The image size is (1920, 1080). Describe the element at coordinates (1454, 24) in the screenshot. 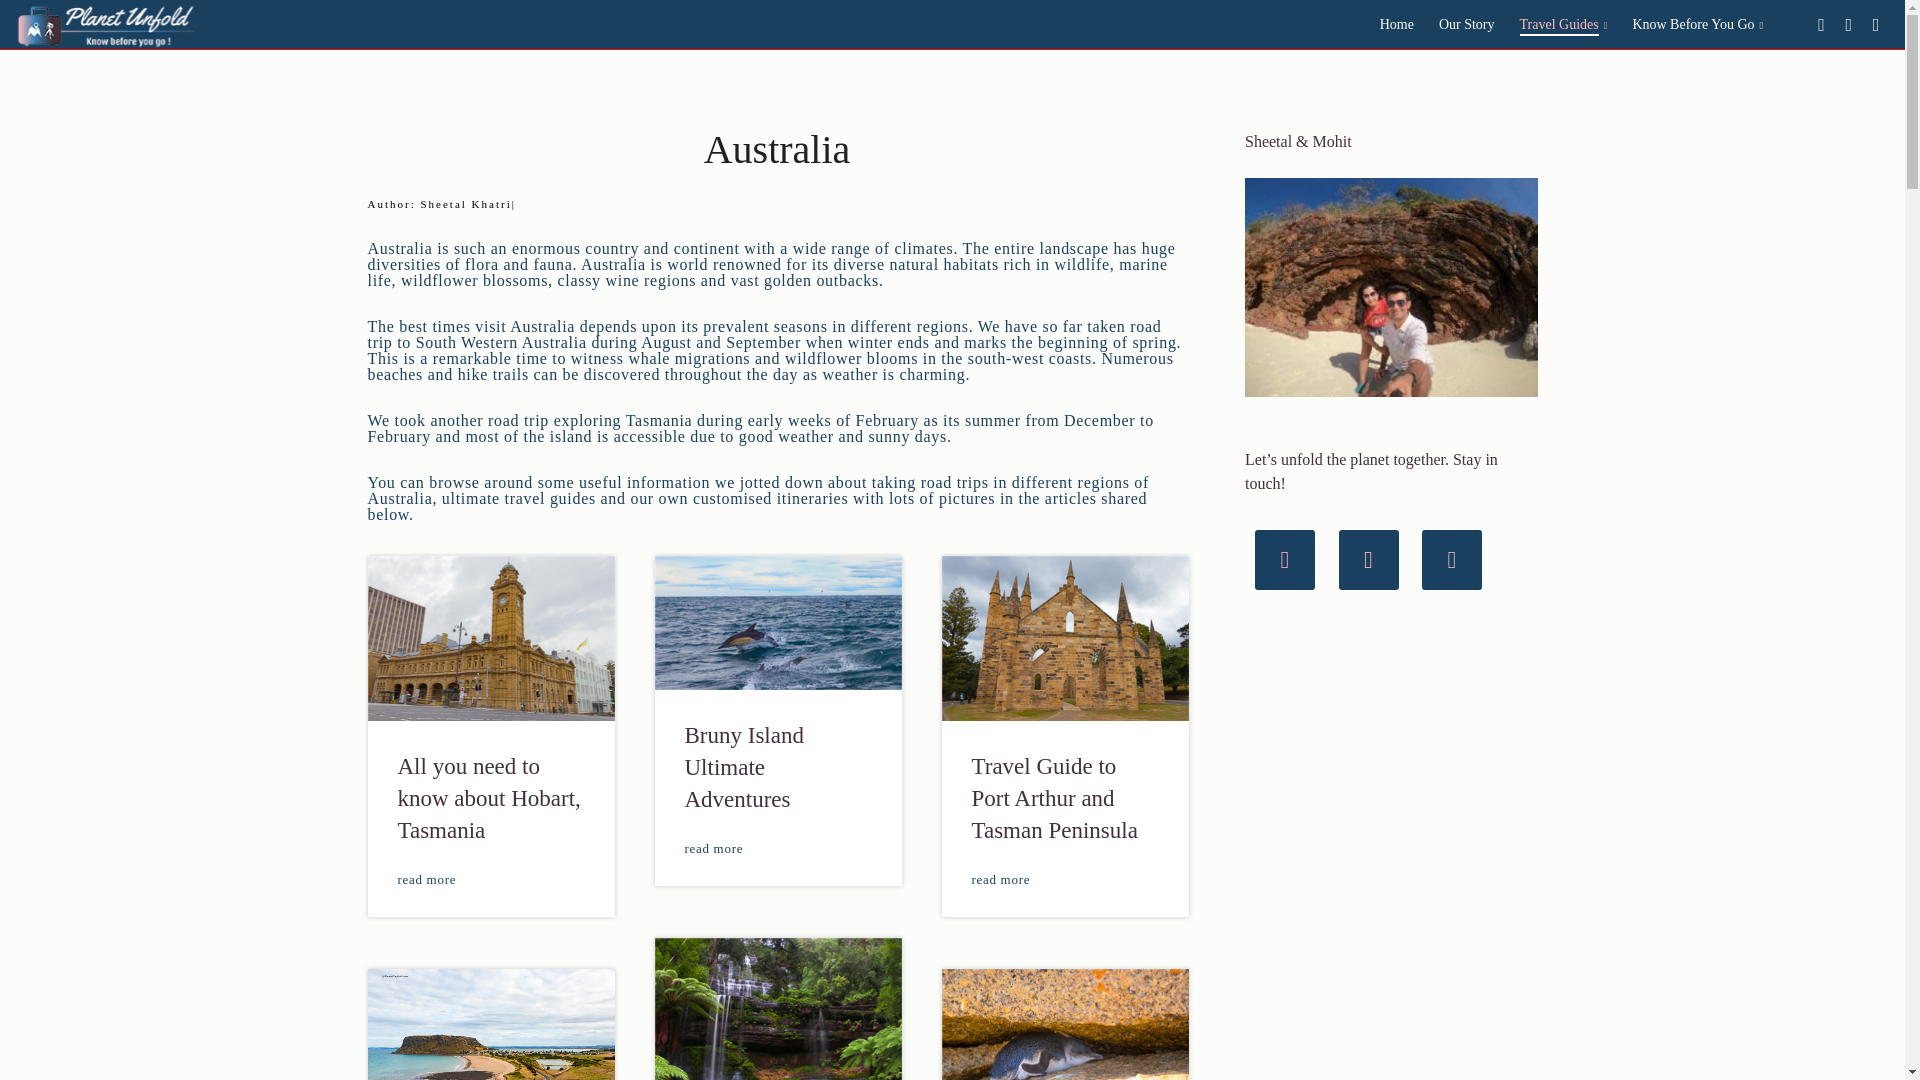

I see `Our Story` at that location.